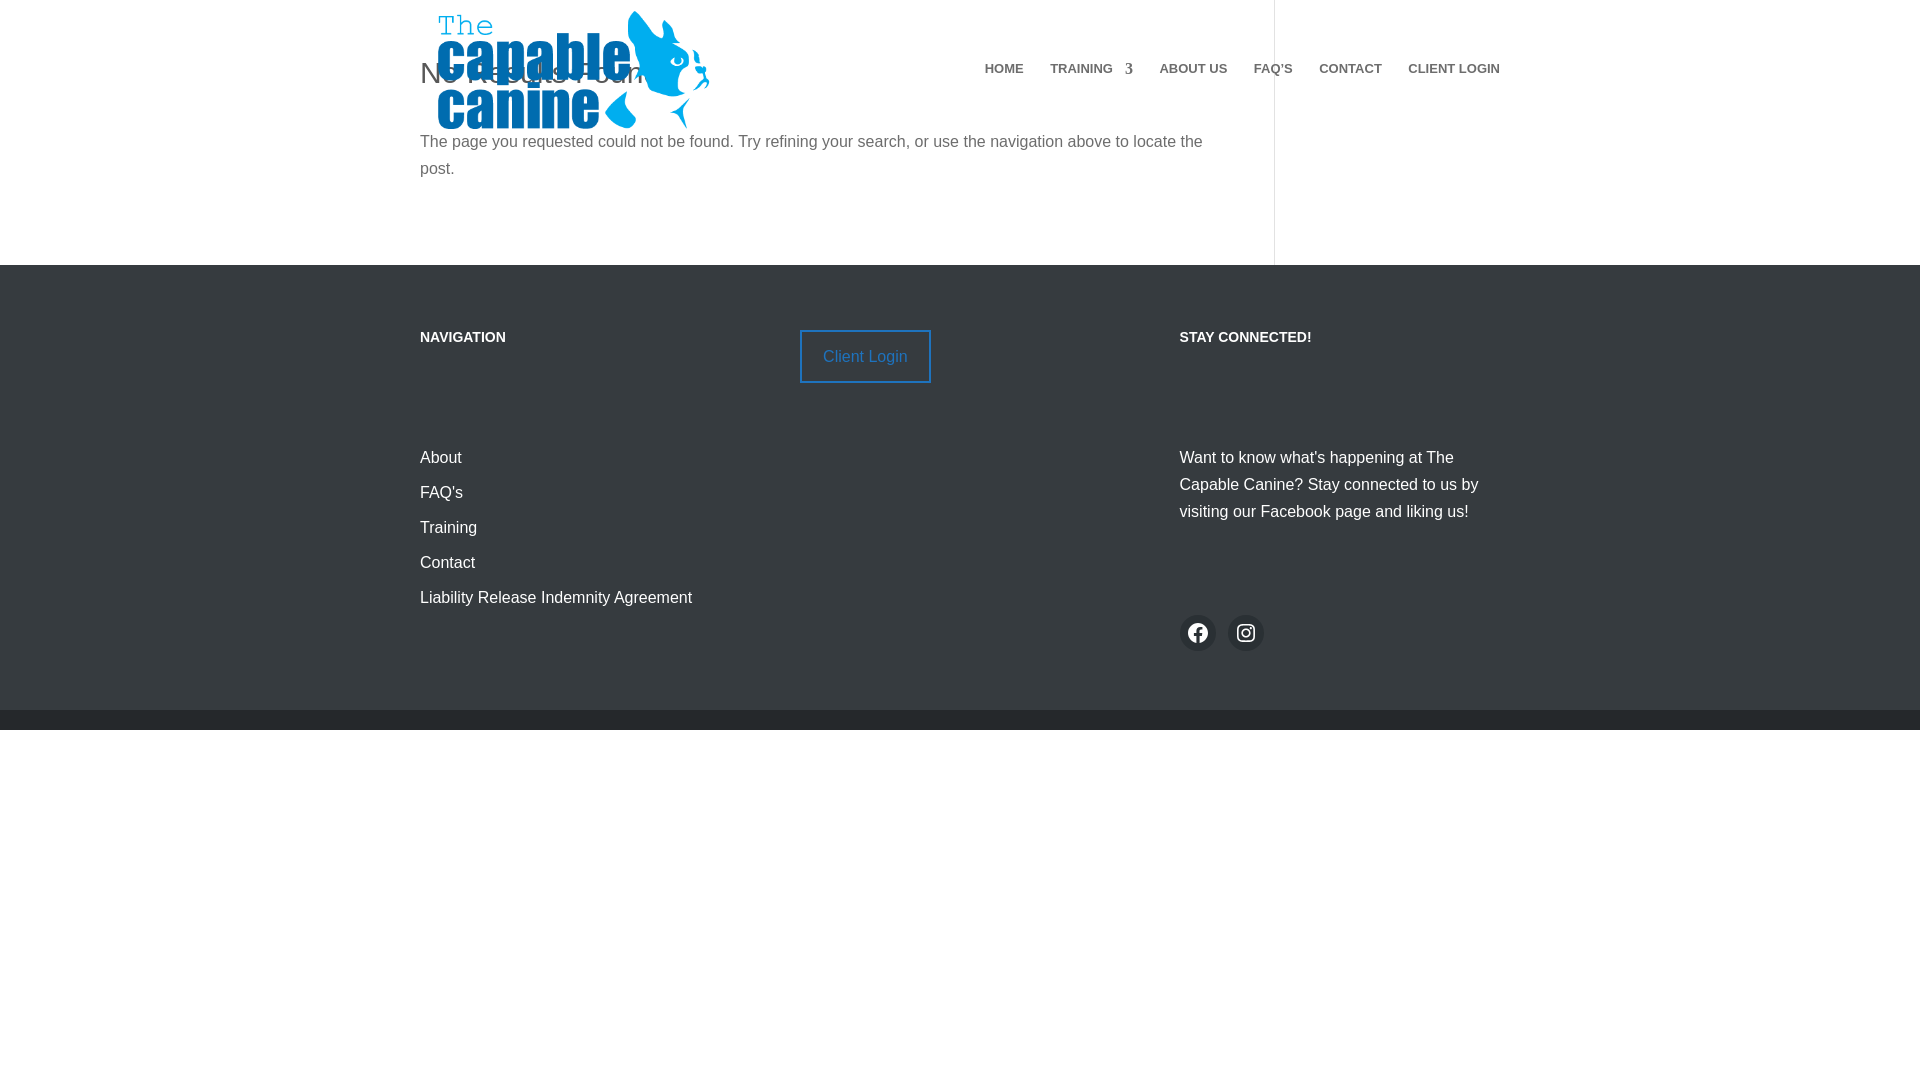 Image resolution: width=1920 pixels, height=1080 pixels. Describe the element at coordinates (1192, 100) in the screenshot. I see `ABOUT US` at that location.